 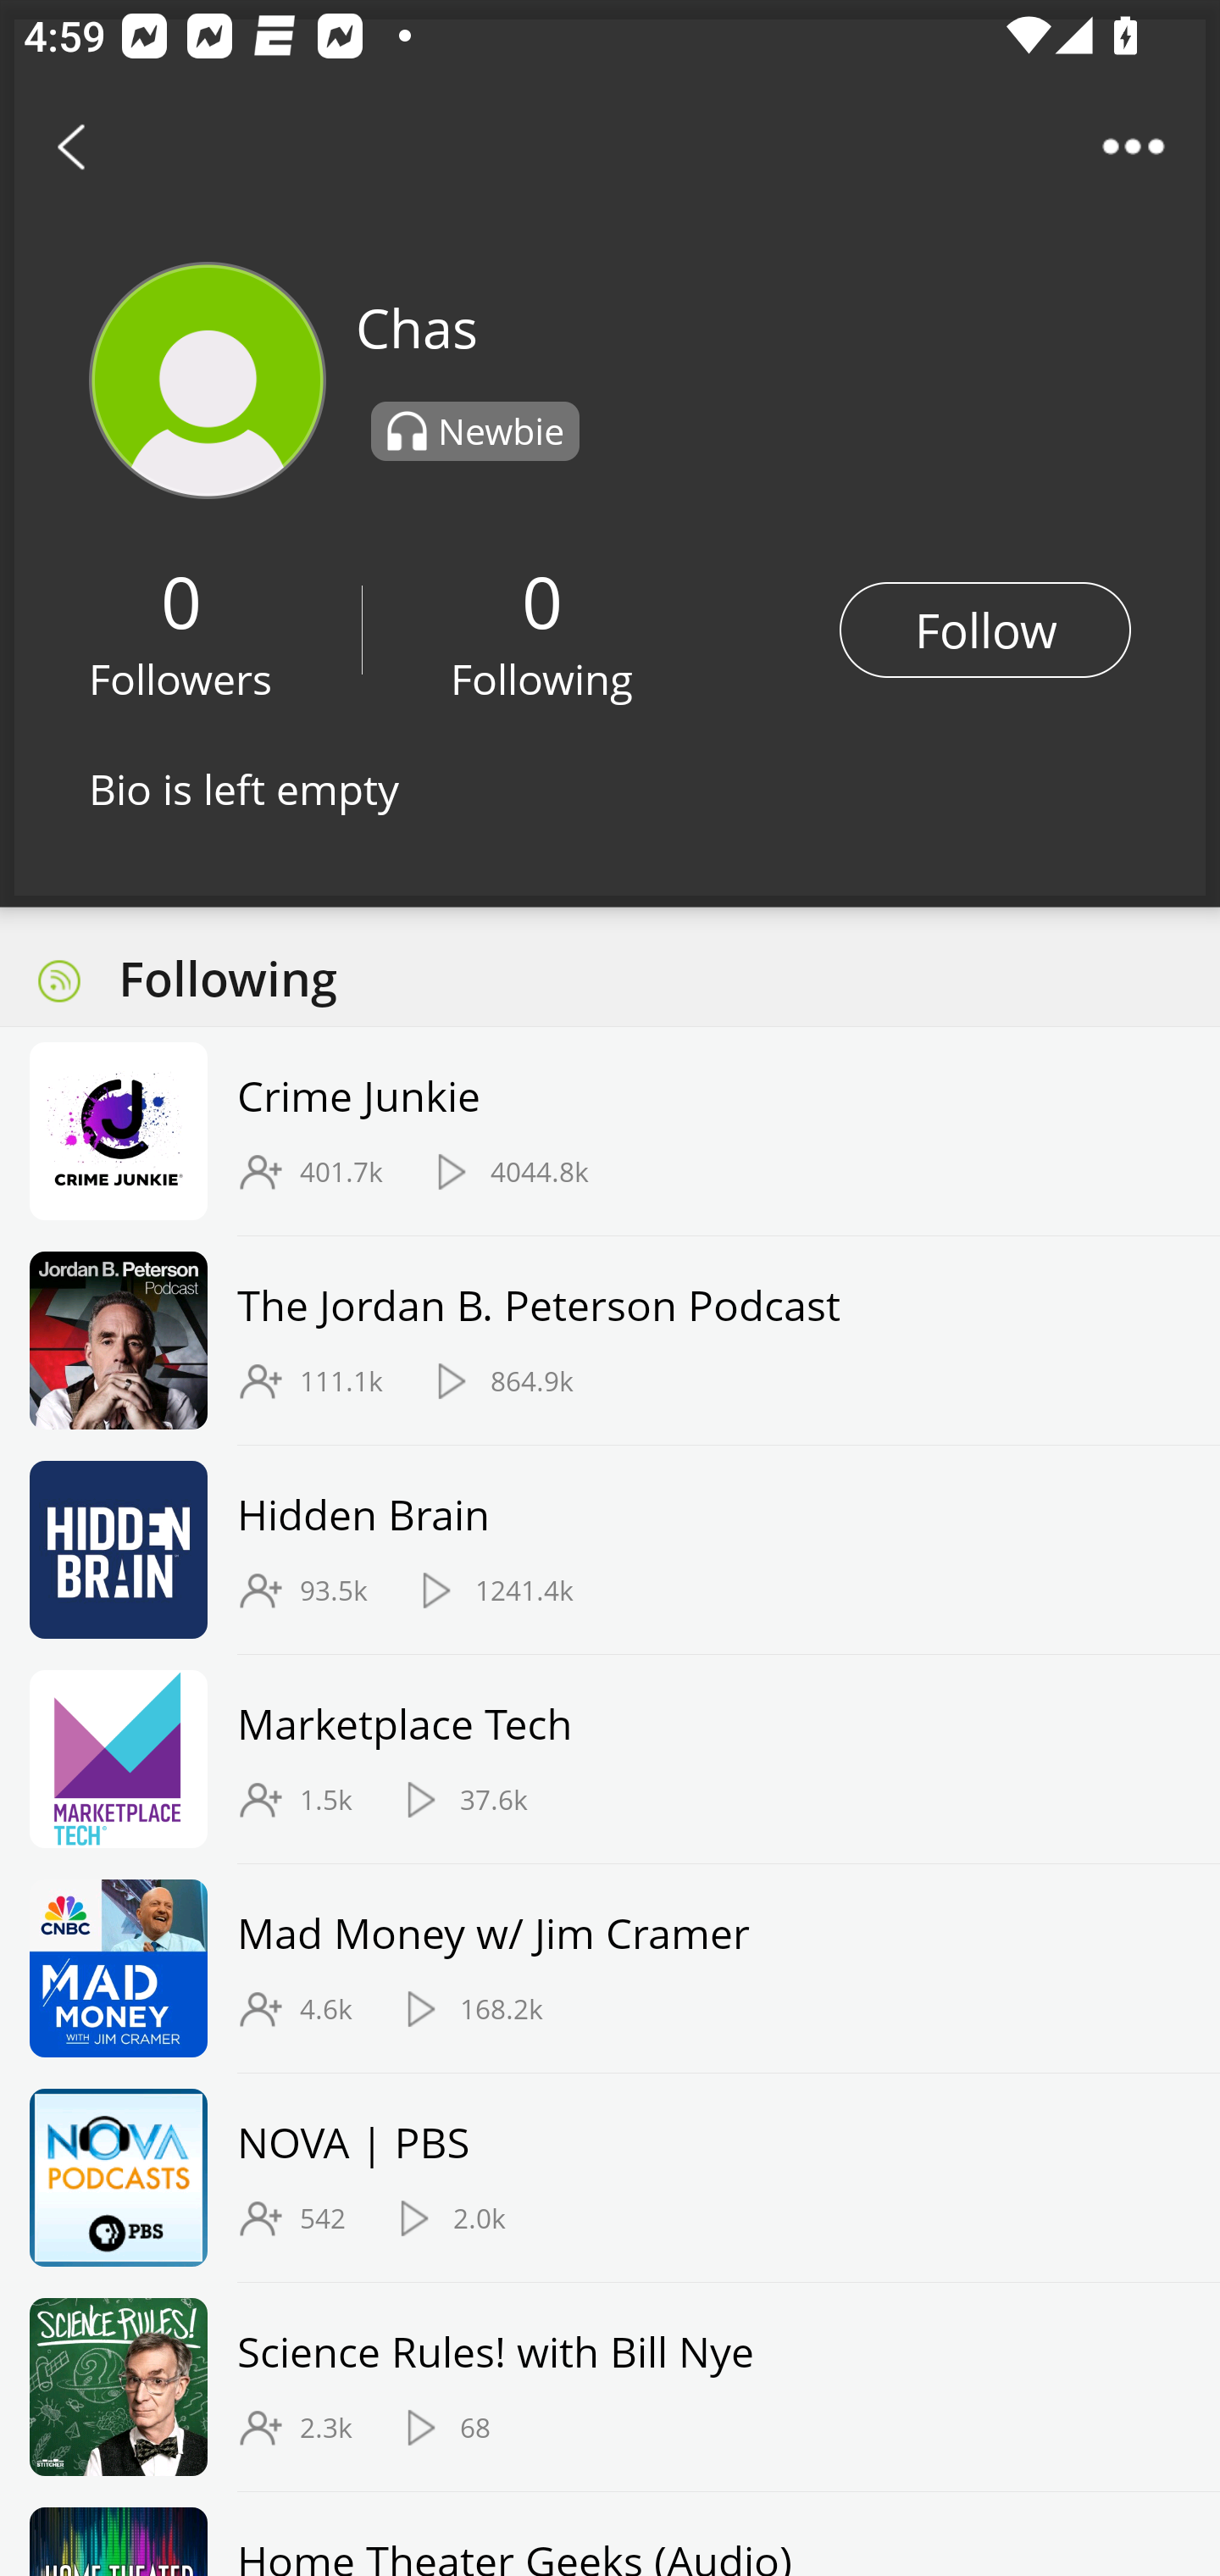 What do you see at coordinates (610, 1549) in the screenshot?
I see `Hidden Brain 93.5k 1241.4k` at bounding box center [610, 1549].